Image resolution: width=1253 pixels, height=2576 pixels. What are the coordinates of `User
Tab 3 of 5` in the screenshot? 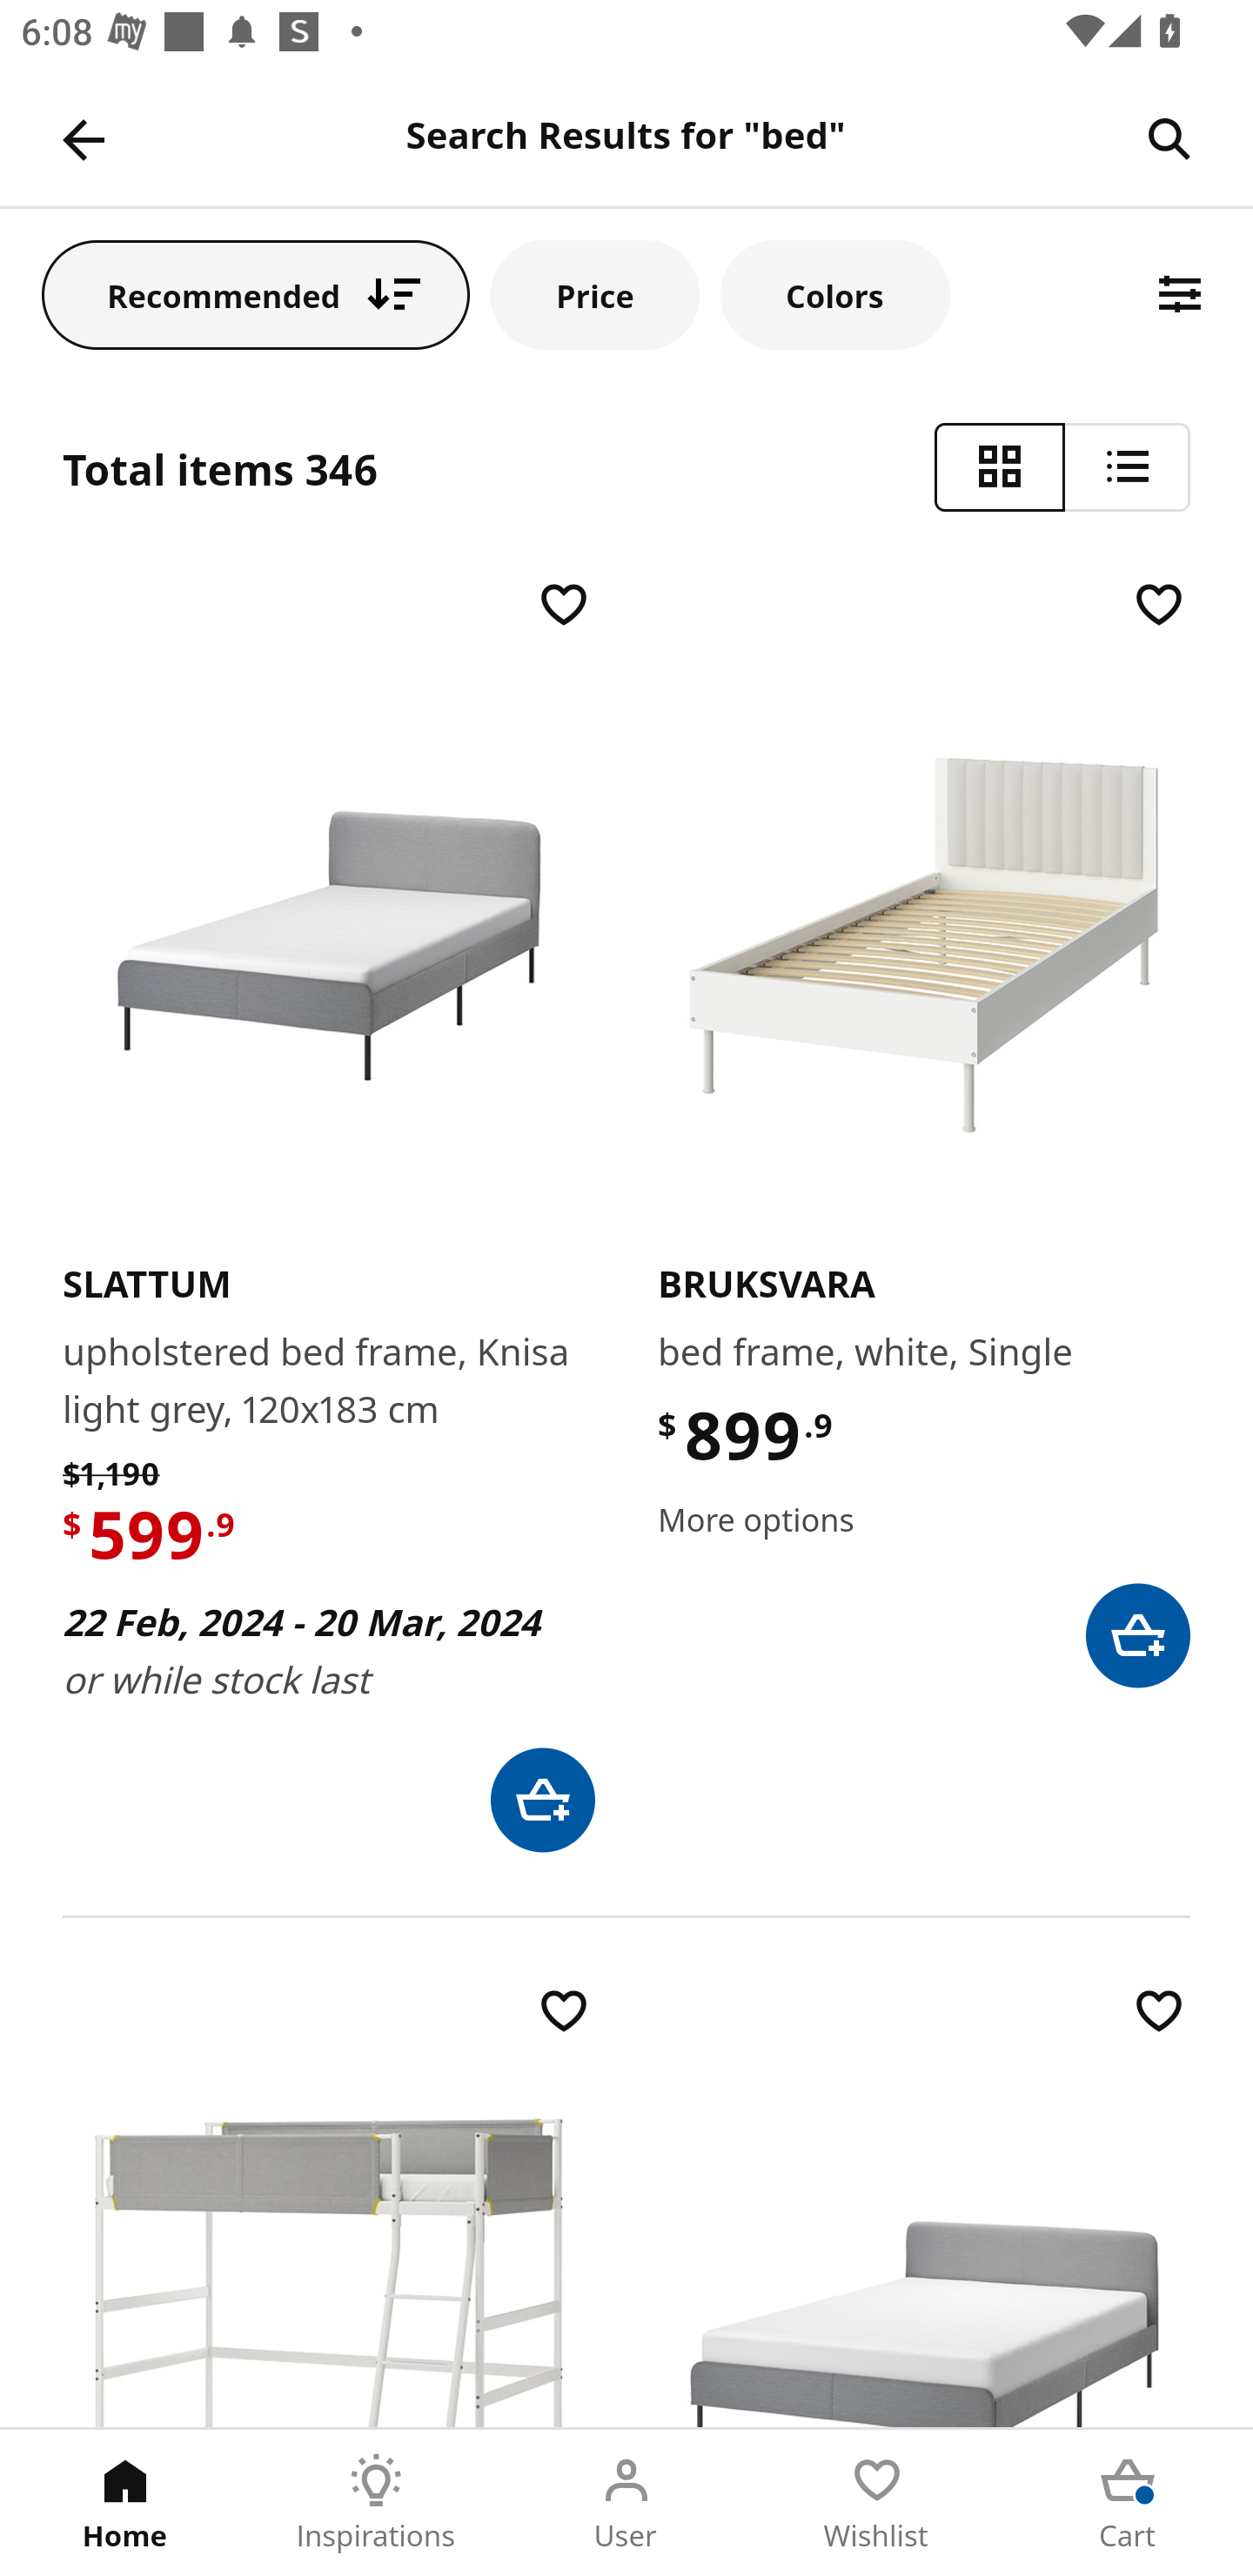 It's located at (626, 2503).